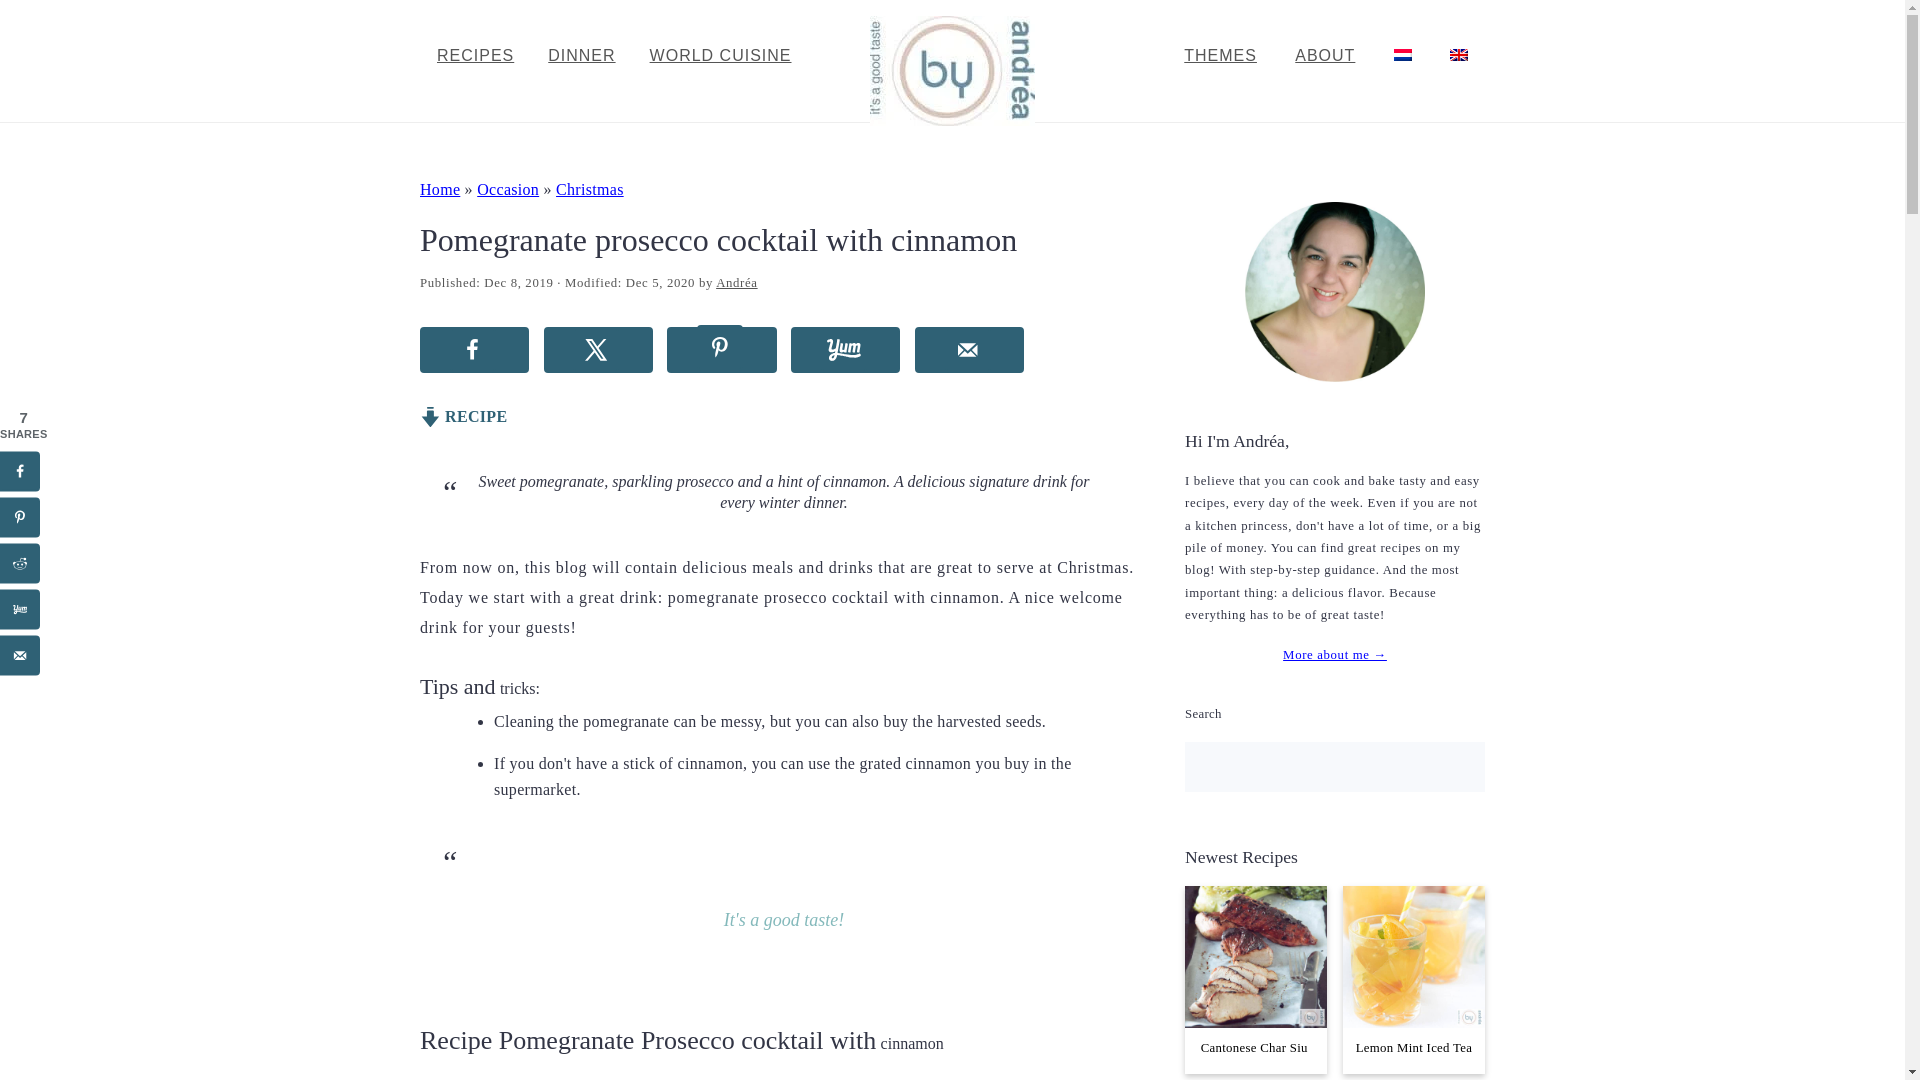  What do you see at coordinates (20, 471) in the screenshot?
I see `Share on Facebook` at bounding box center [20, 471].